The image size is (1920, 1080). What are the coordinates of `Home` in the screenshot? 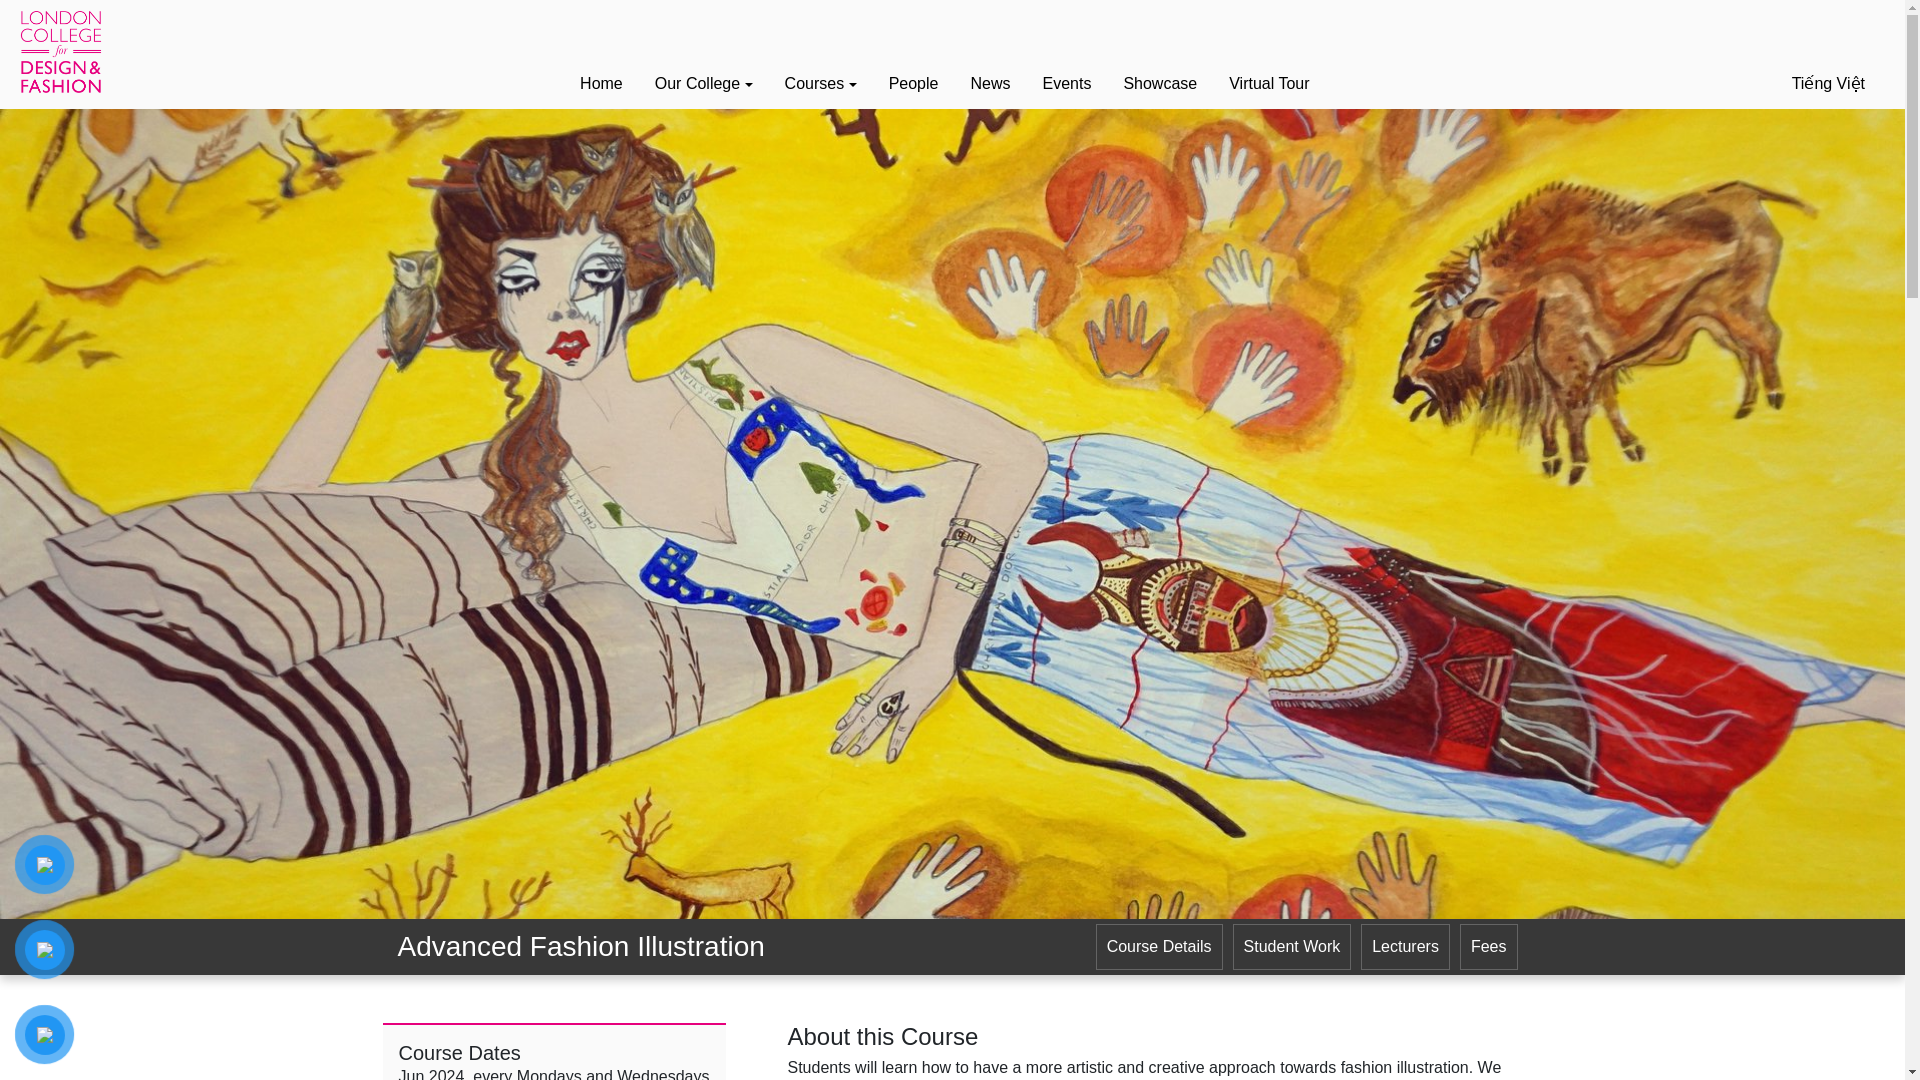 It's located at (602, 80).